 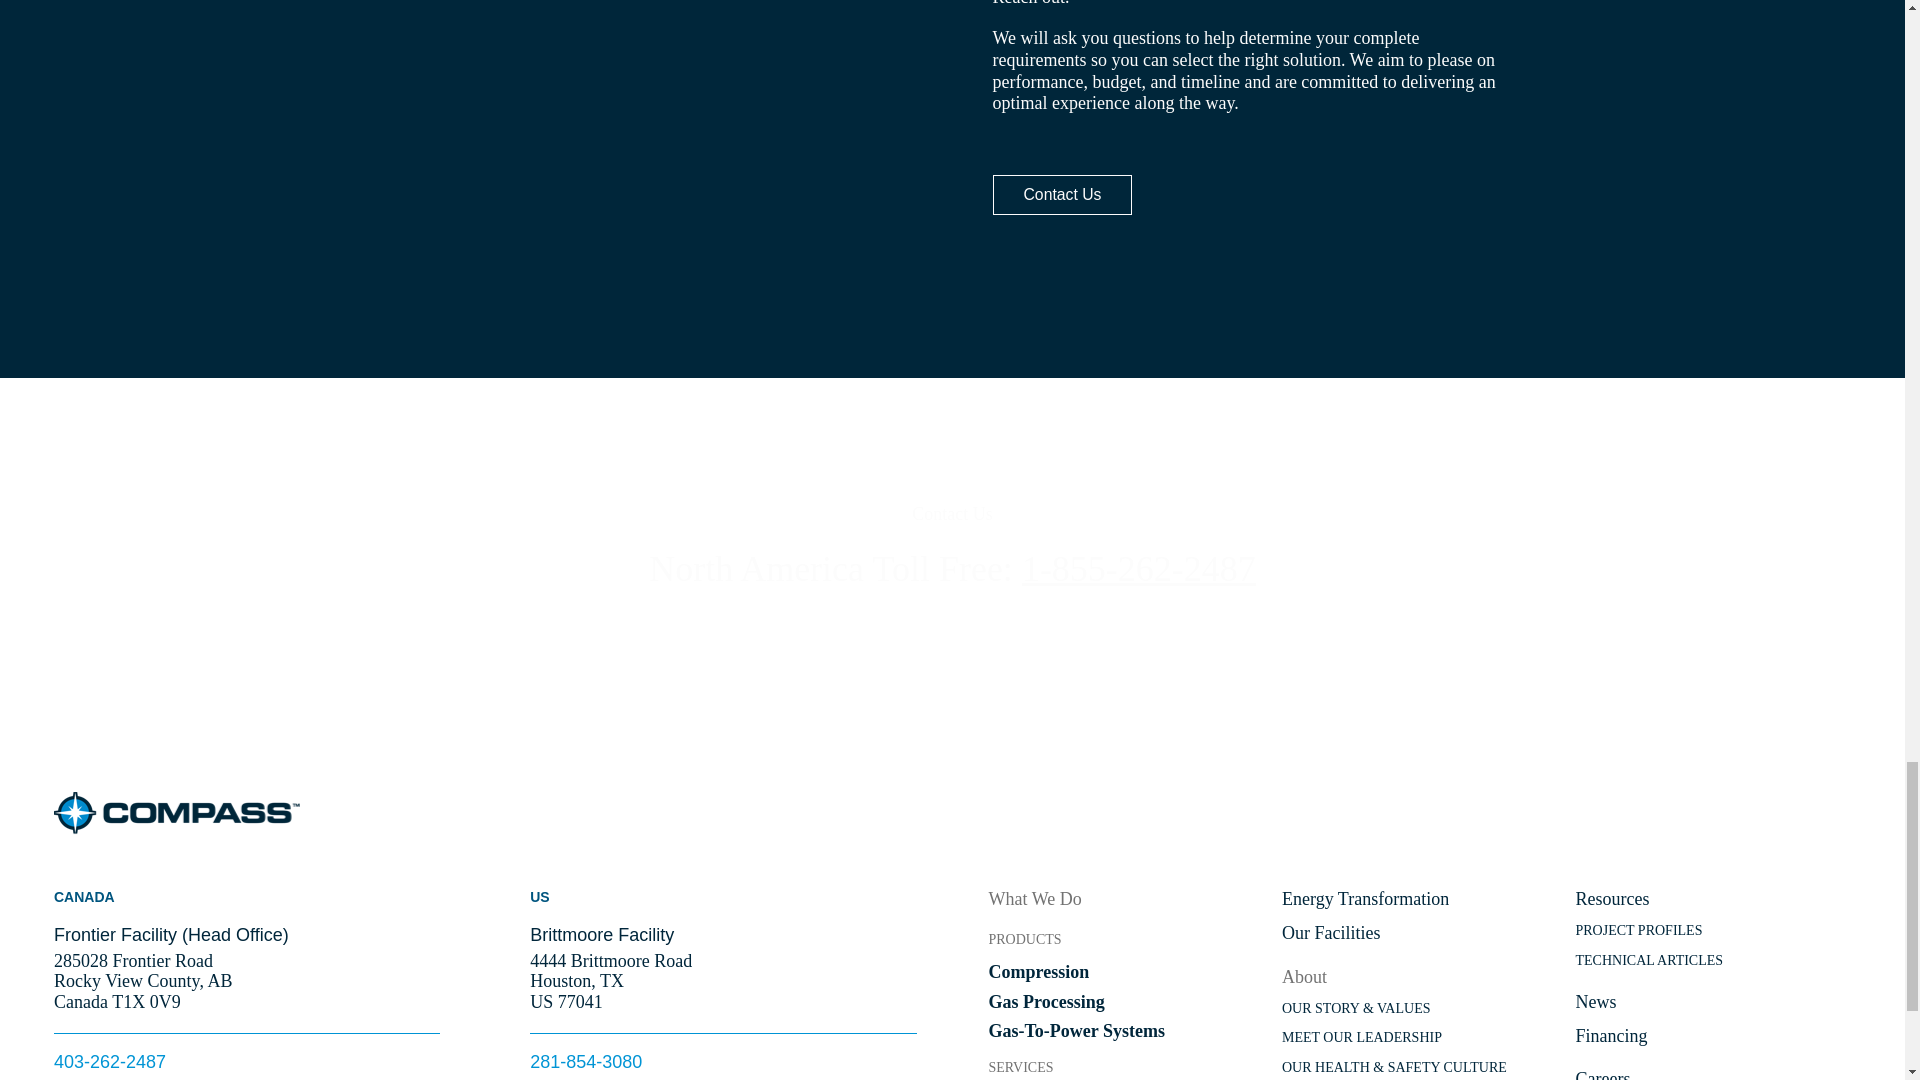 What do you see at coordinates (585, 1062) in the screenshot?
I see `281-854-3080` at bounding box center [585, 1062].